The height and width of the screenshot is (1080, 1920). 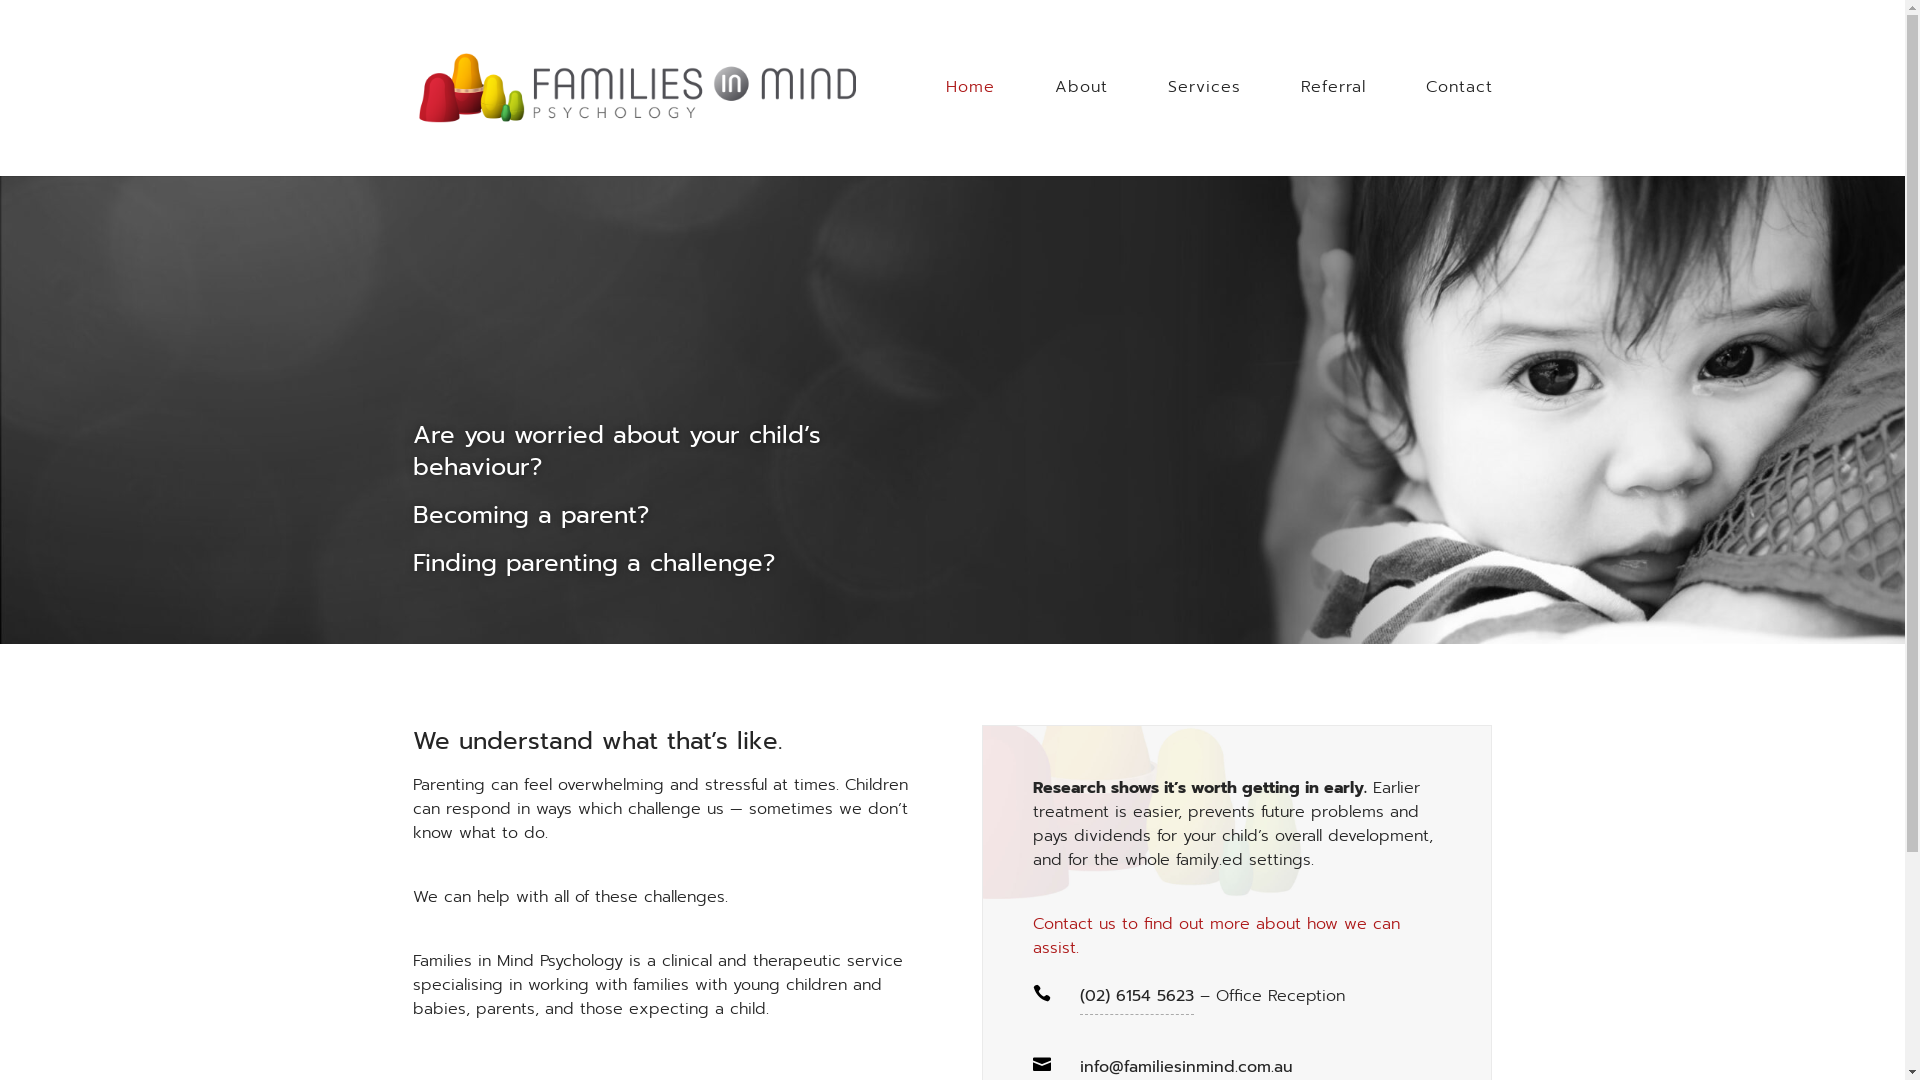 I want to click on Contact, so click(x=1460, y=112).